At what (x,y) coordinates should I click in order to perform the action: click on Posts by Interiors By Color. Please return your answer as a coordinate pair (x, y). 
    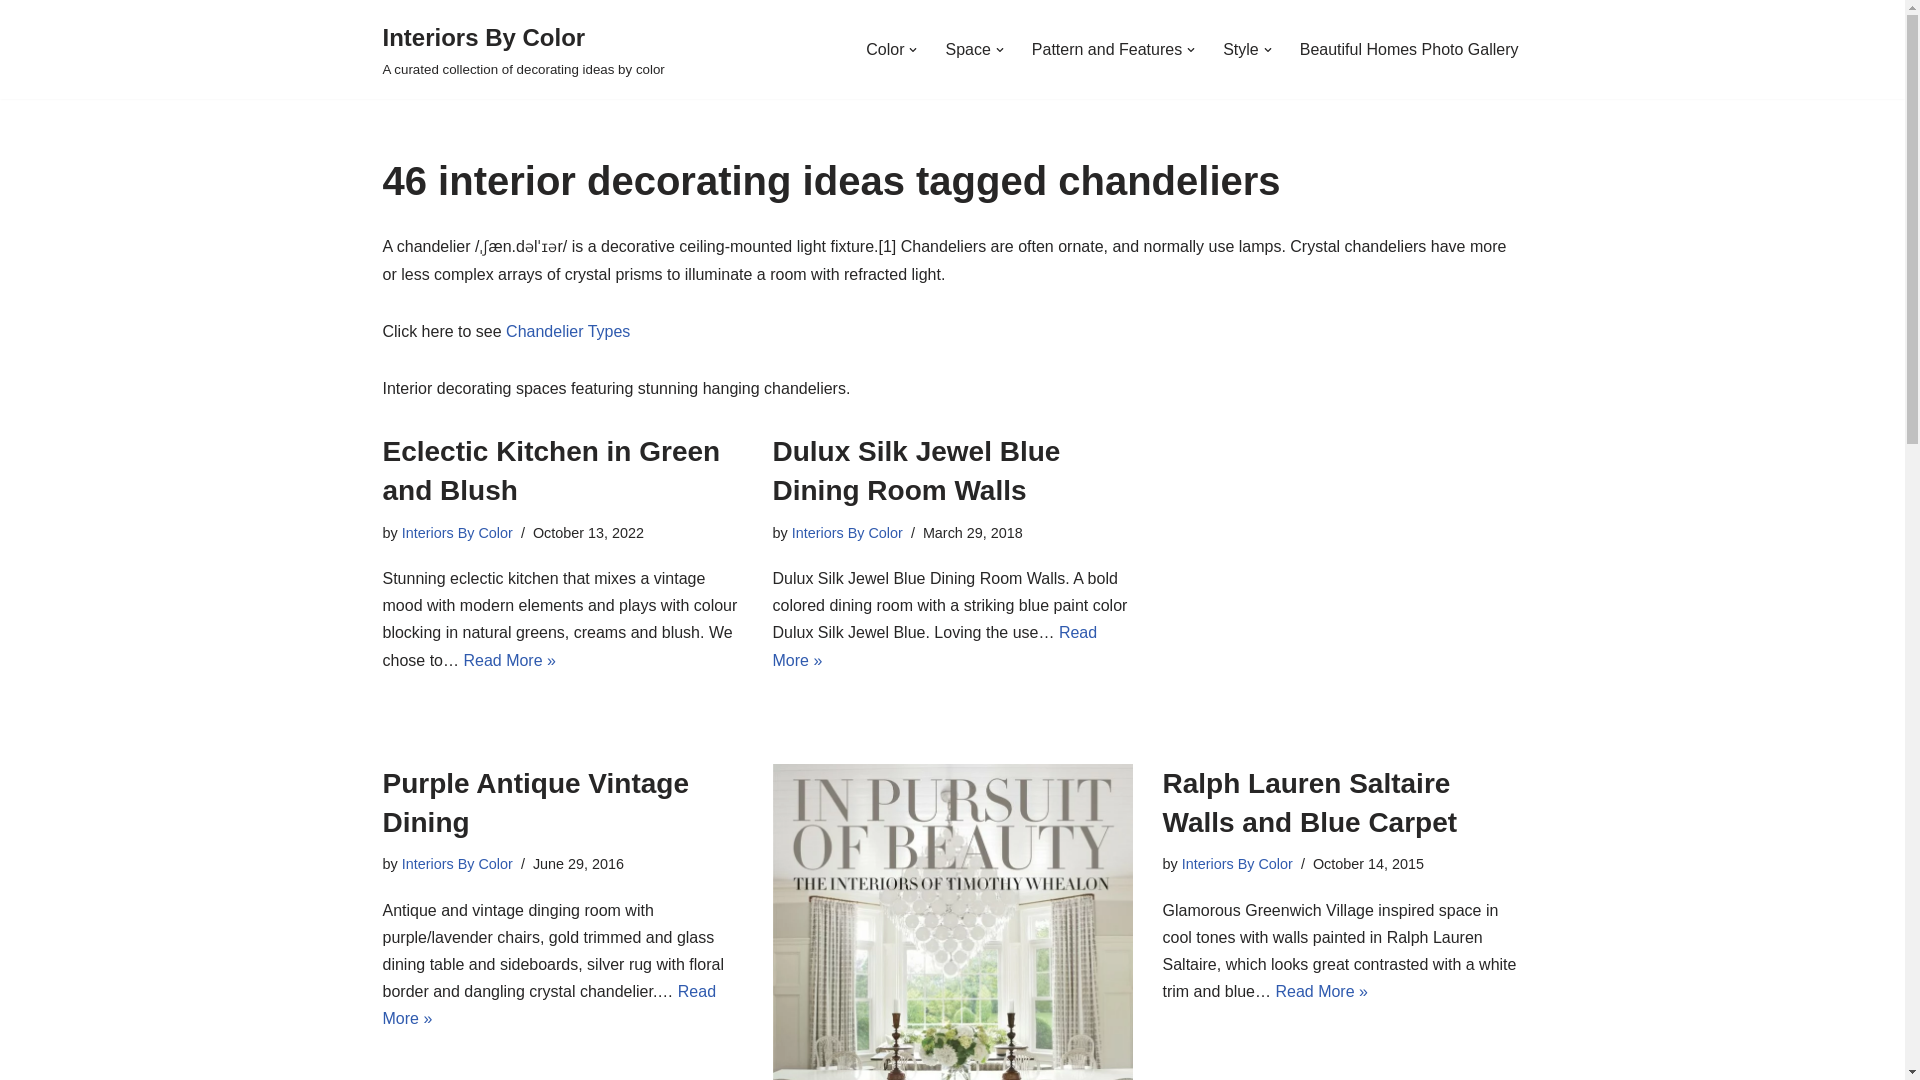
    Looking at the image, I should click on (1237, 864).